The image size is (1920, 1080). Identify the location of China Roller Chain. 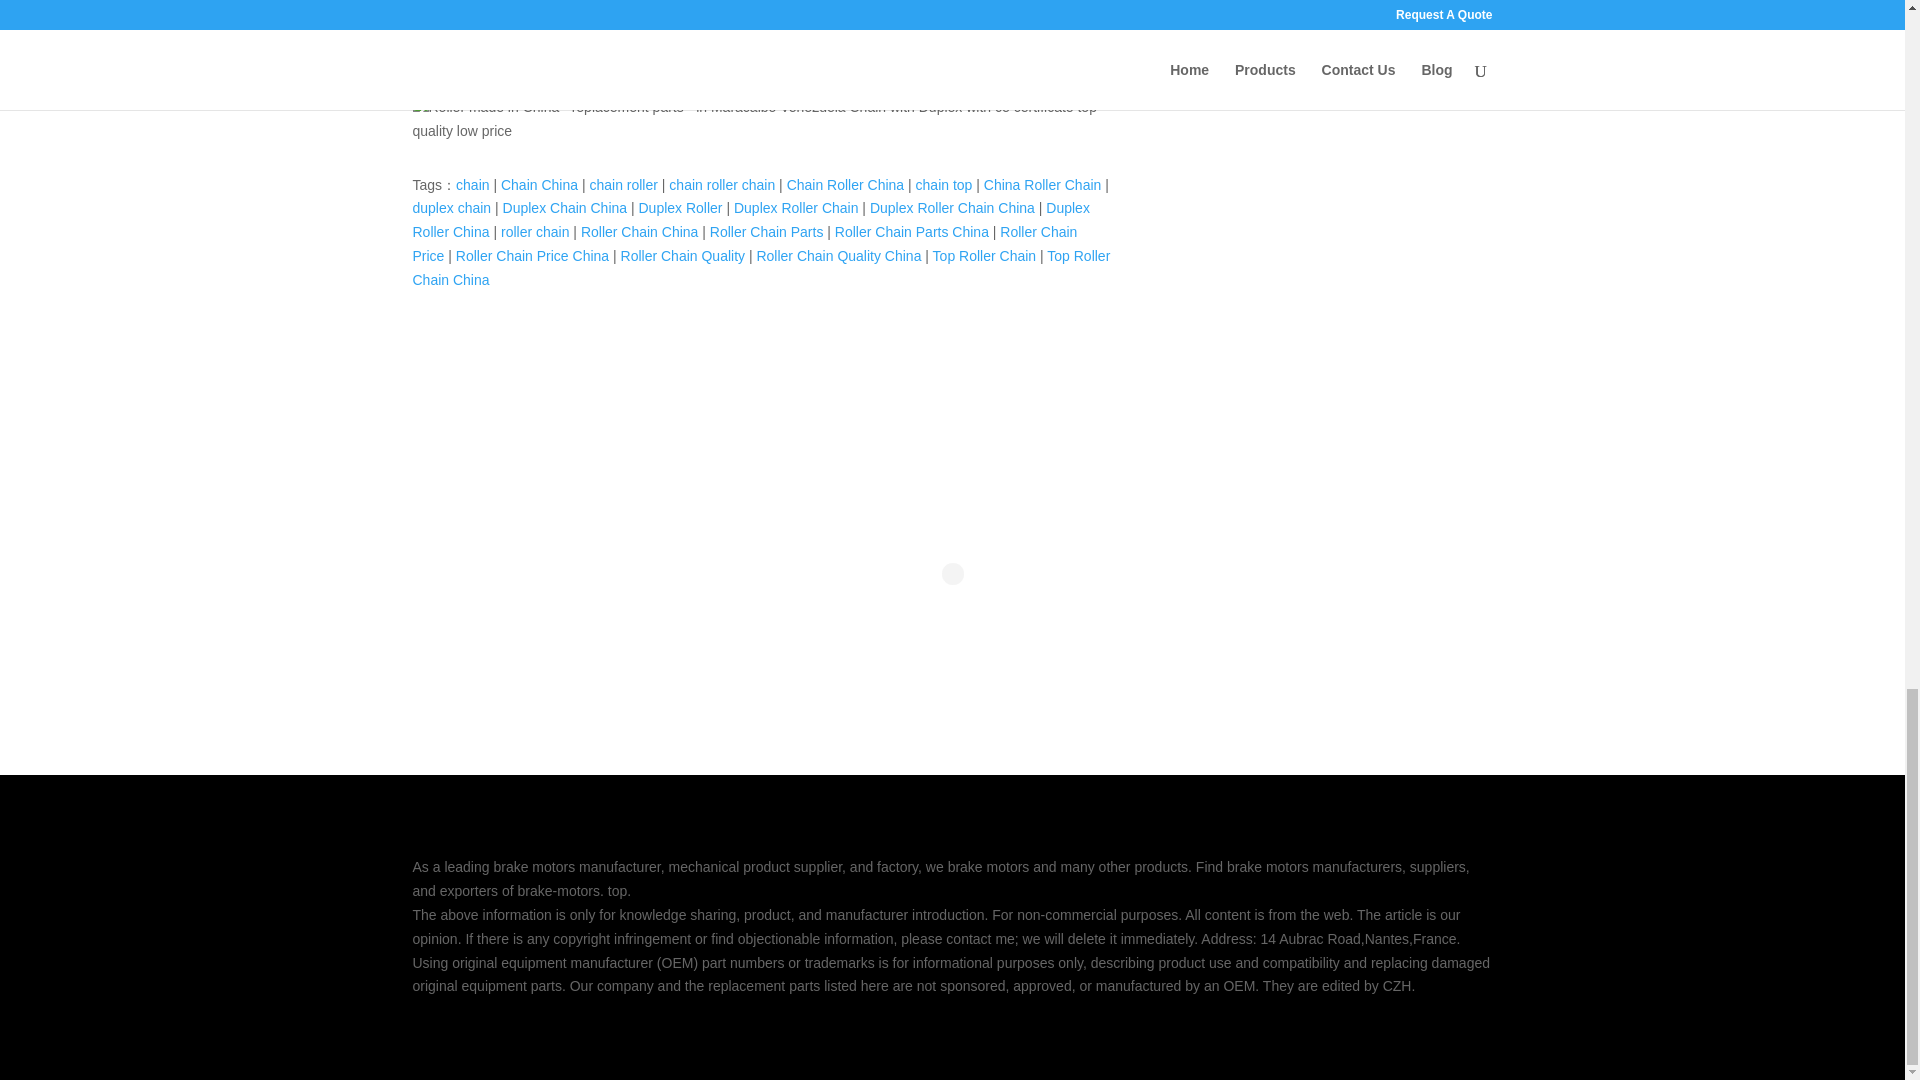
(1042, 184).